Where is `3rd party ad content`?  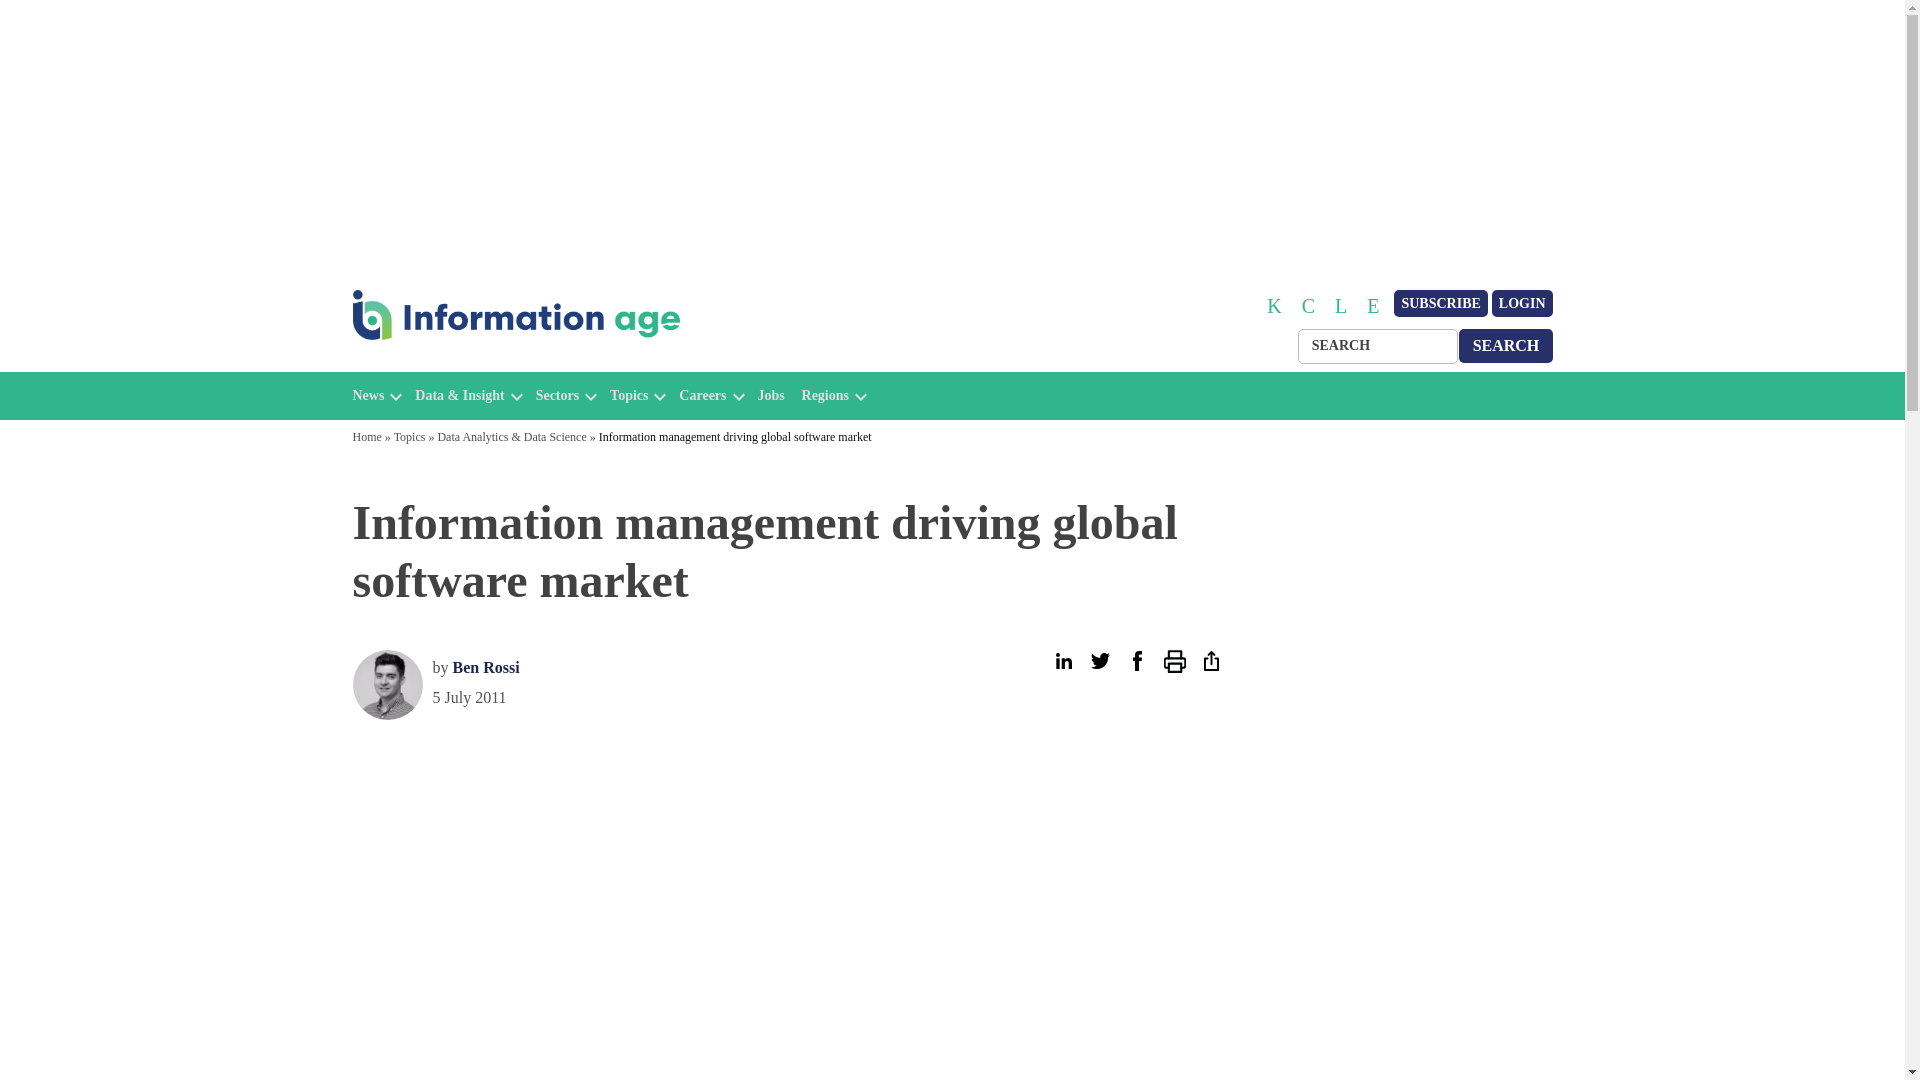
3rd party ad content is located at coordinates (1401, 786).